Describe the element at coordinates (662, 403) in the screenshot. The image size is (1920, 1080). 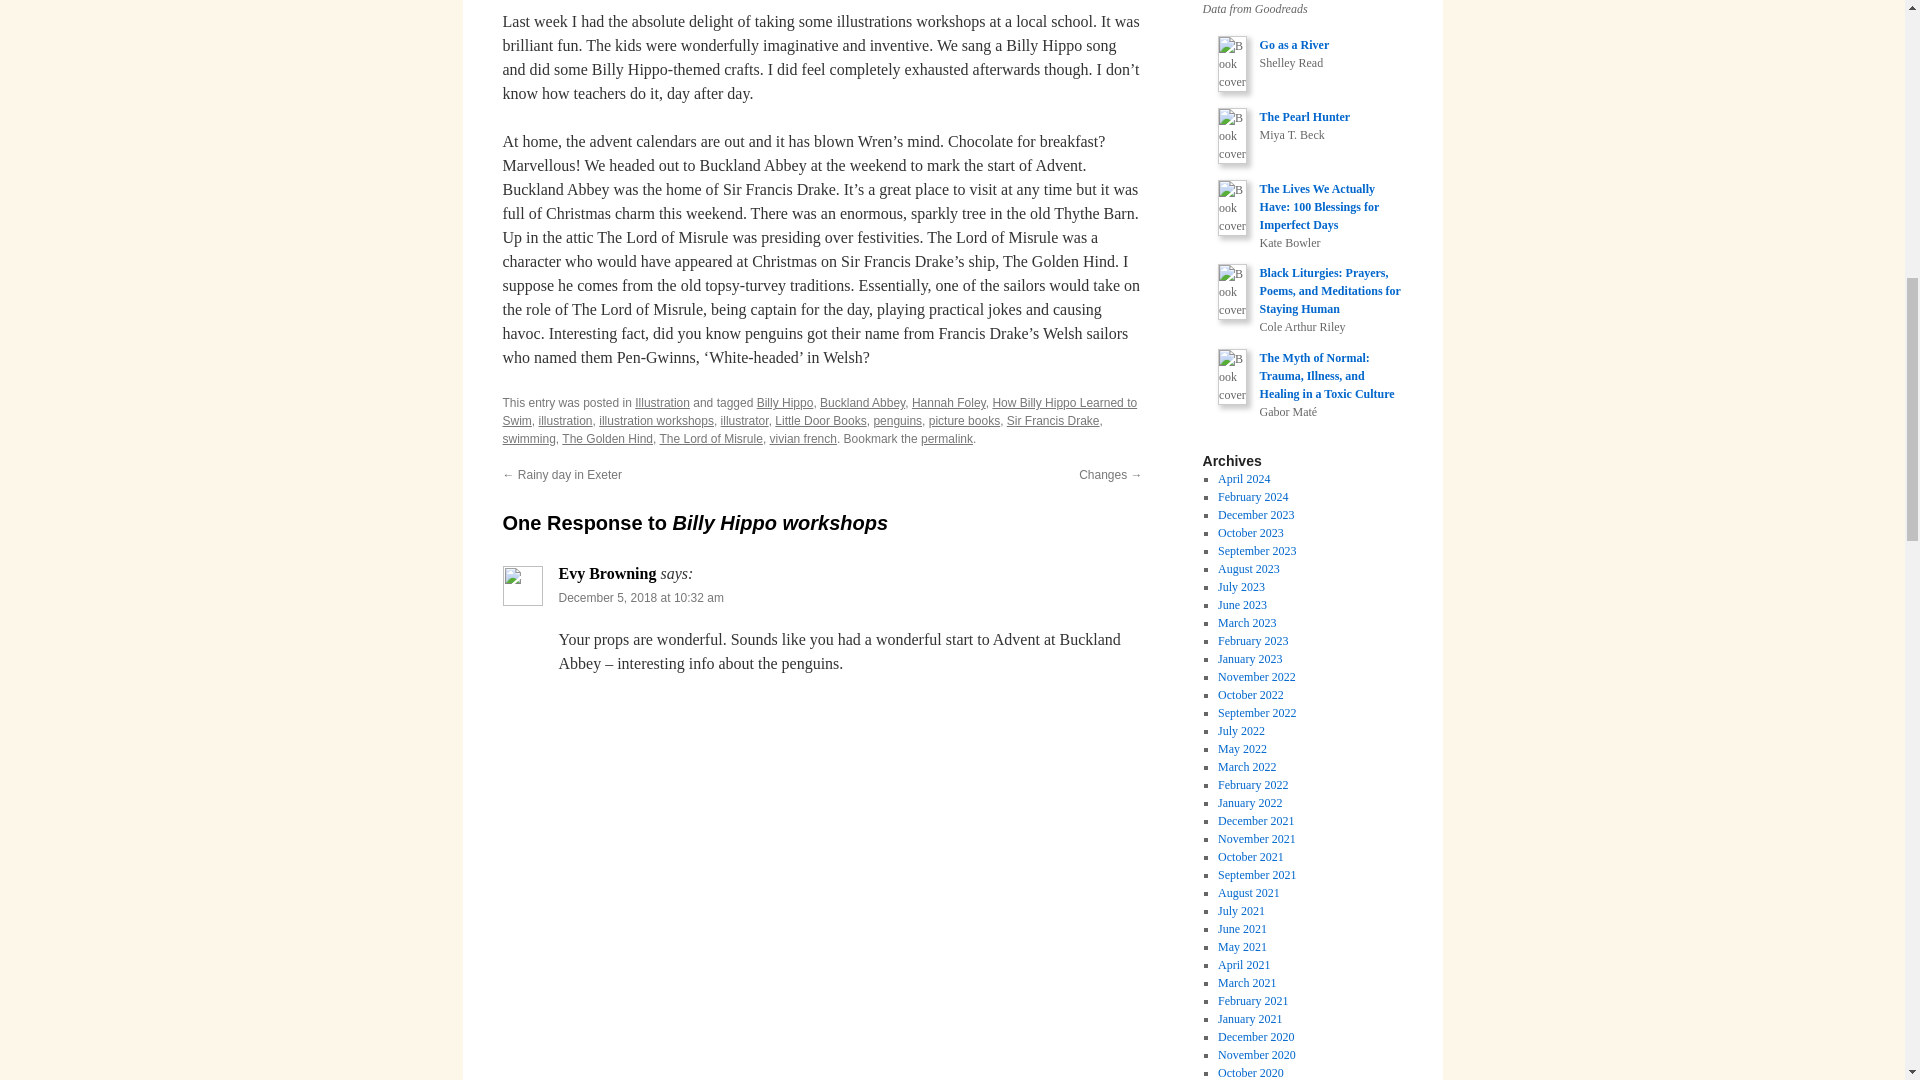
I see `Illustration` at that location.